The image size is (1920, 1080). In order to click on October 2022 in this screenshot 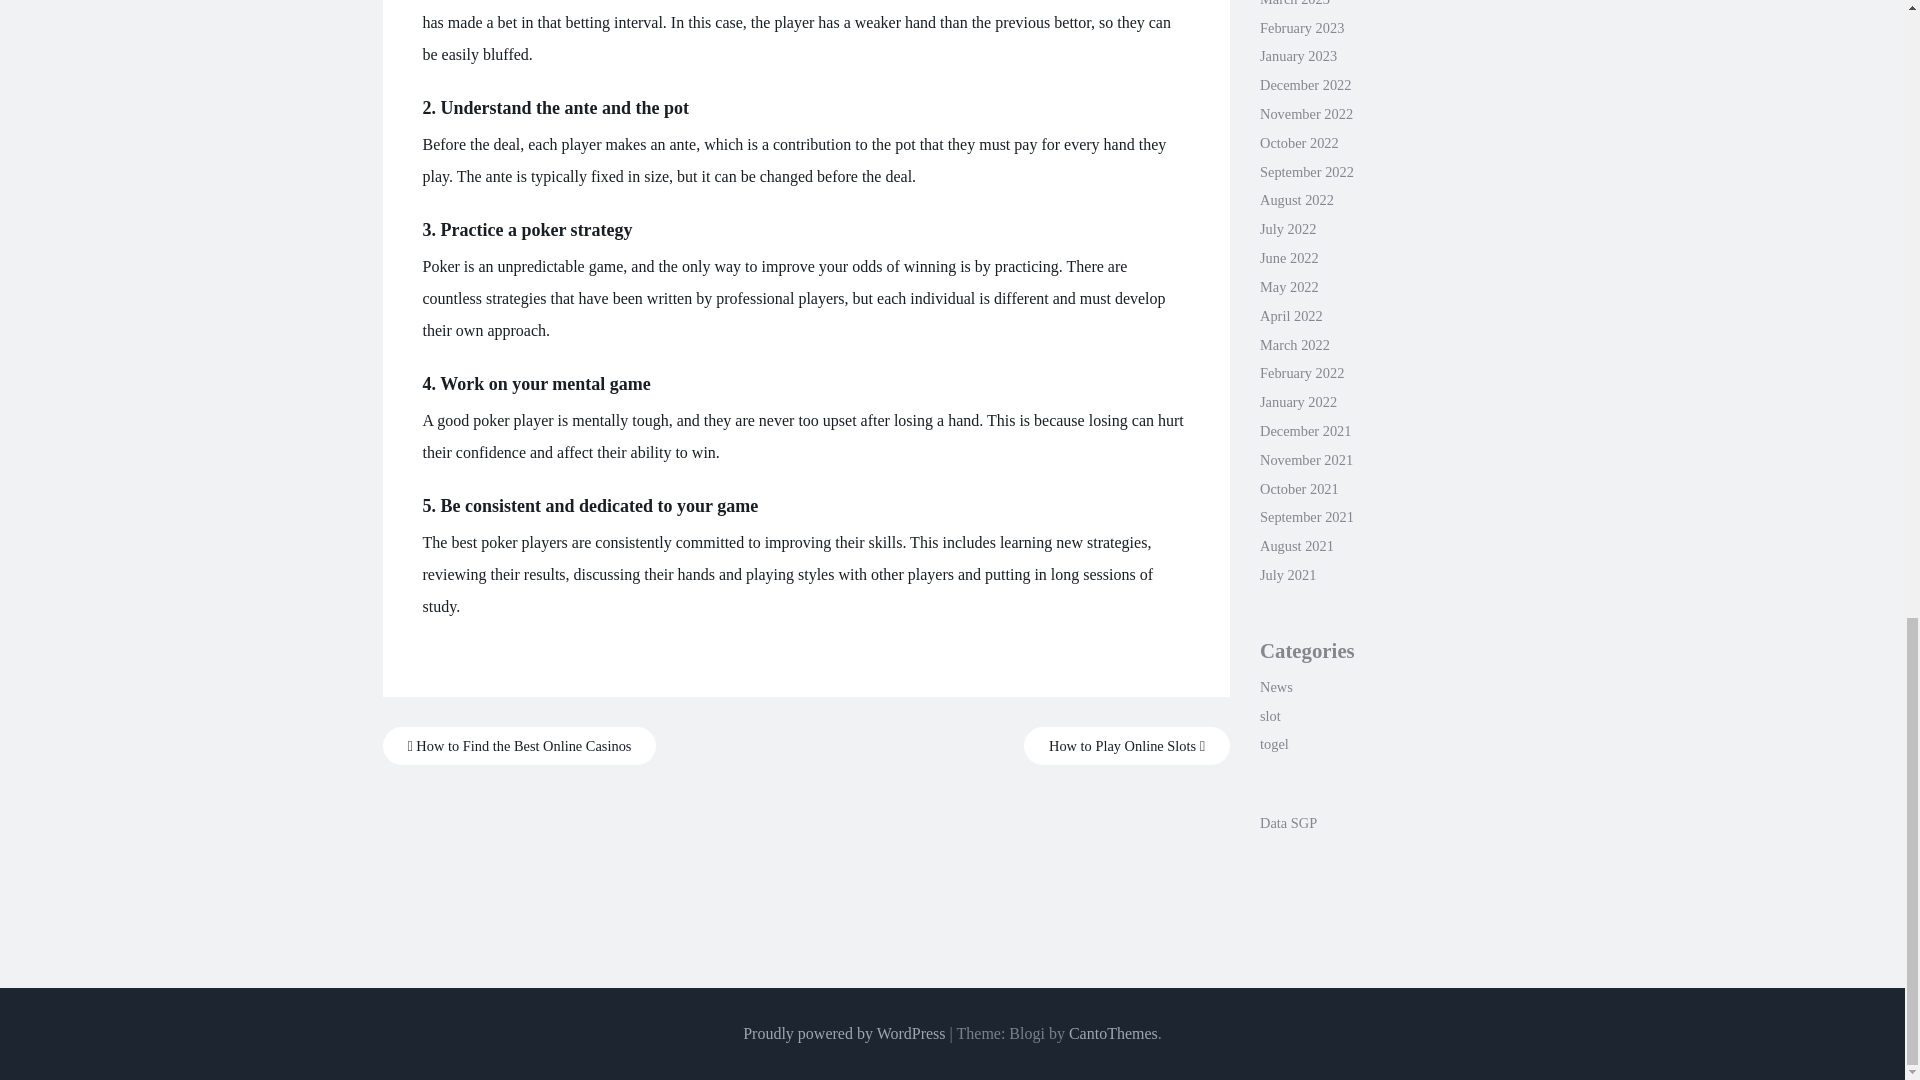, I will do `click(1298, 143)`.